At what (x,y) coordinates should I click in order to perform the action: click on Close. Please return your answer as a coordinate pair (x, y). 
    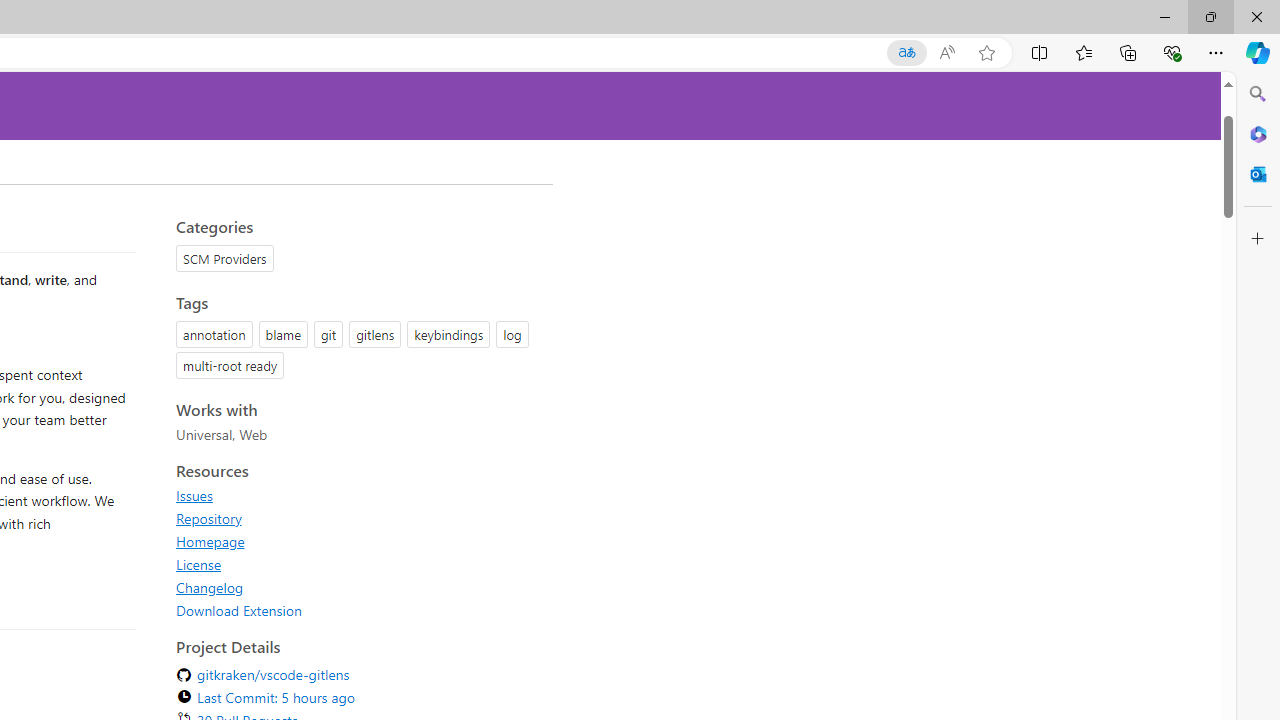
    Looking at the image, I should click on (1256, 16).